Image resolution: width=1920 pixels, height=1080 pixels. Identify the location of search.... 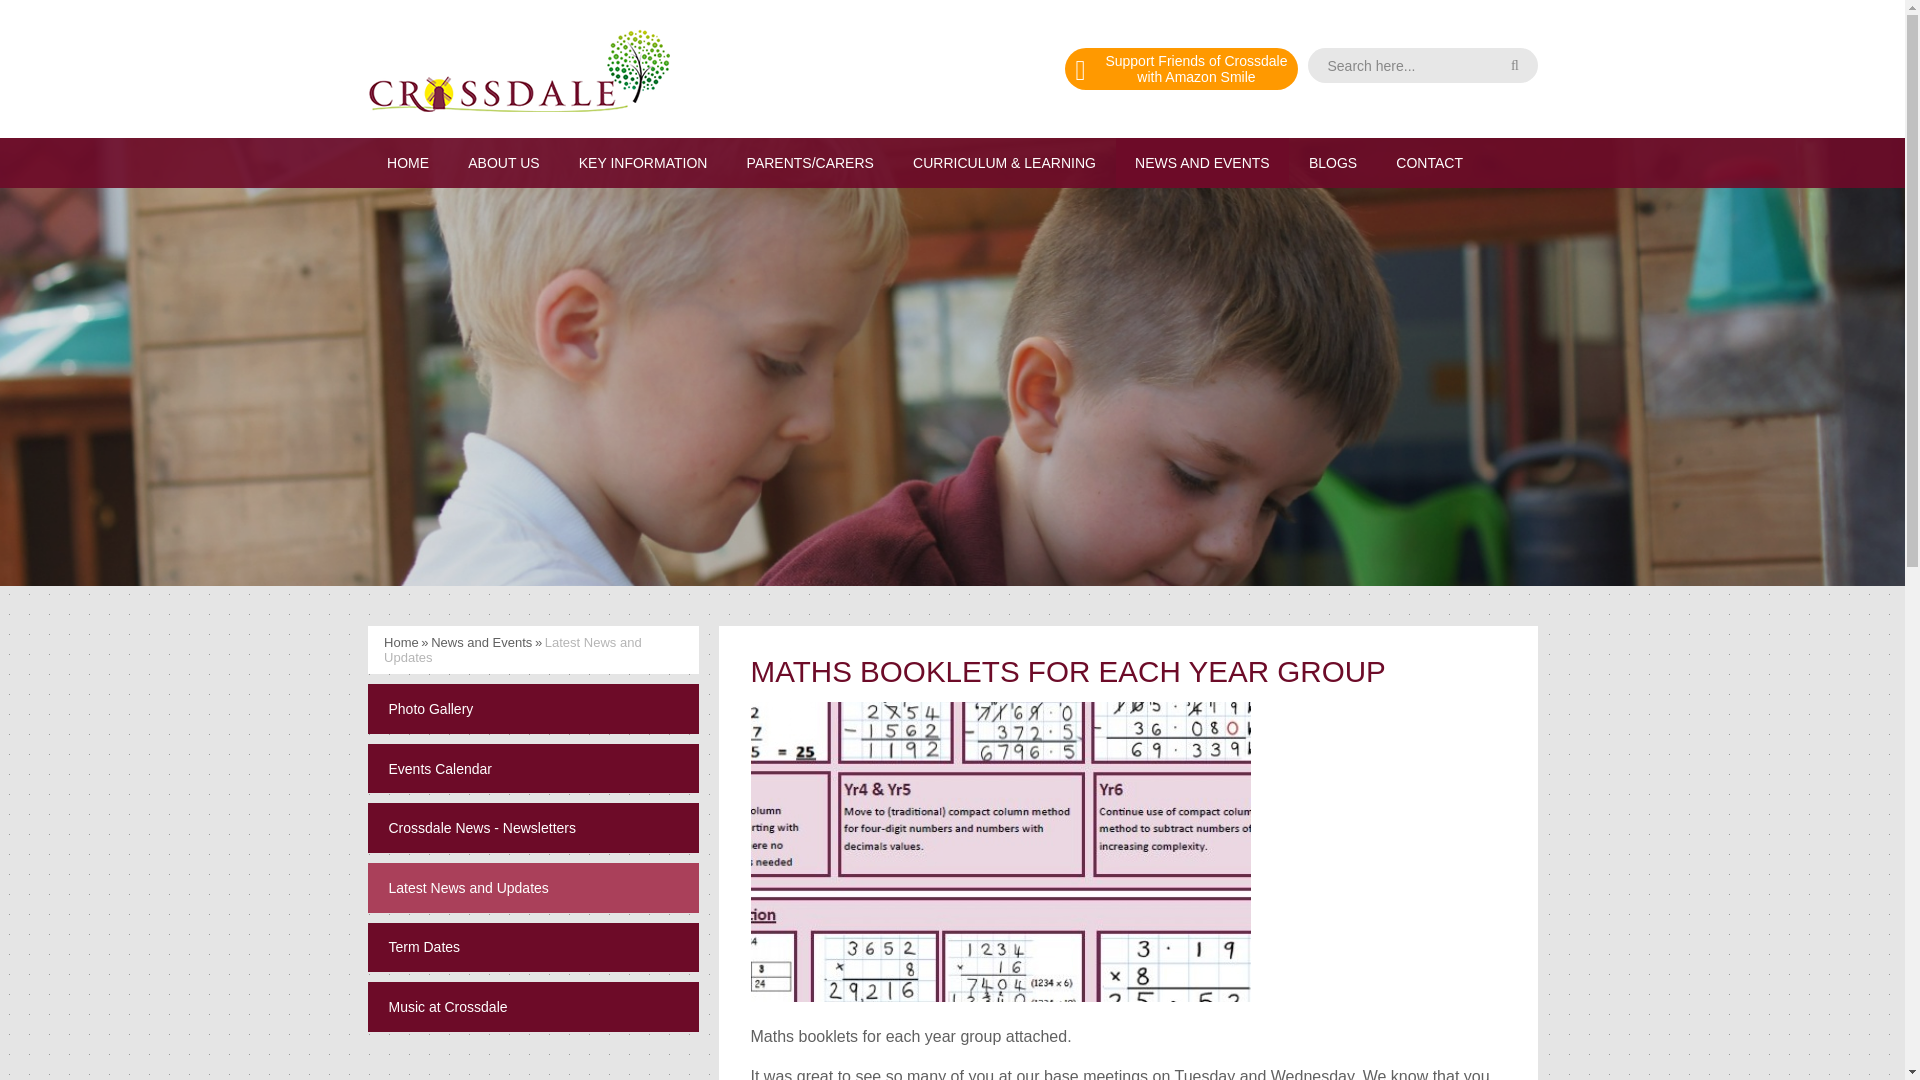
(1422, 65).